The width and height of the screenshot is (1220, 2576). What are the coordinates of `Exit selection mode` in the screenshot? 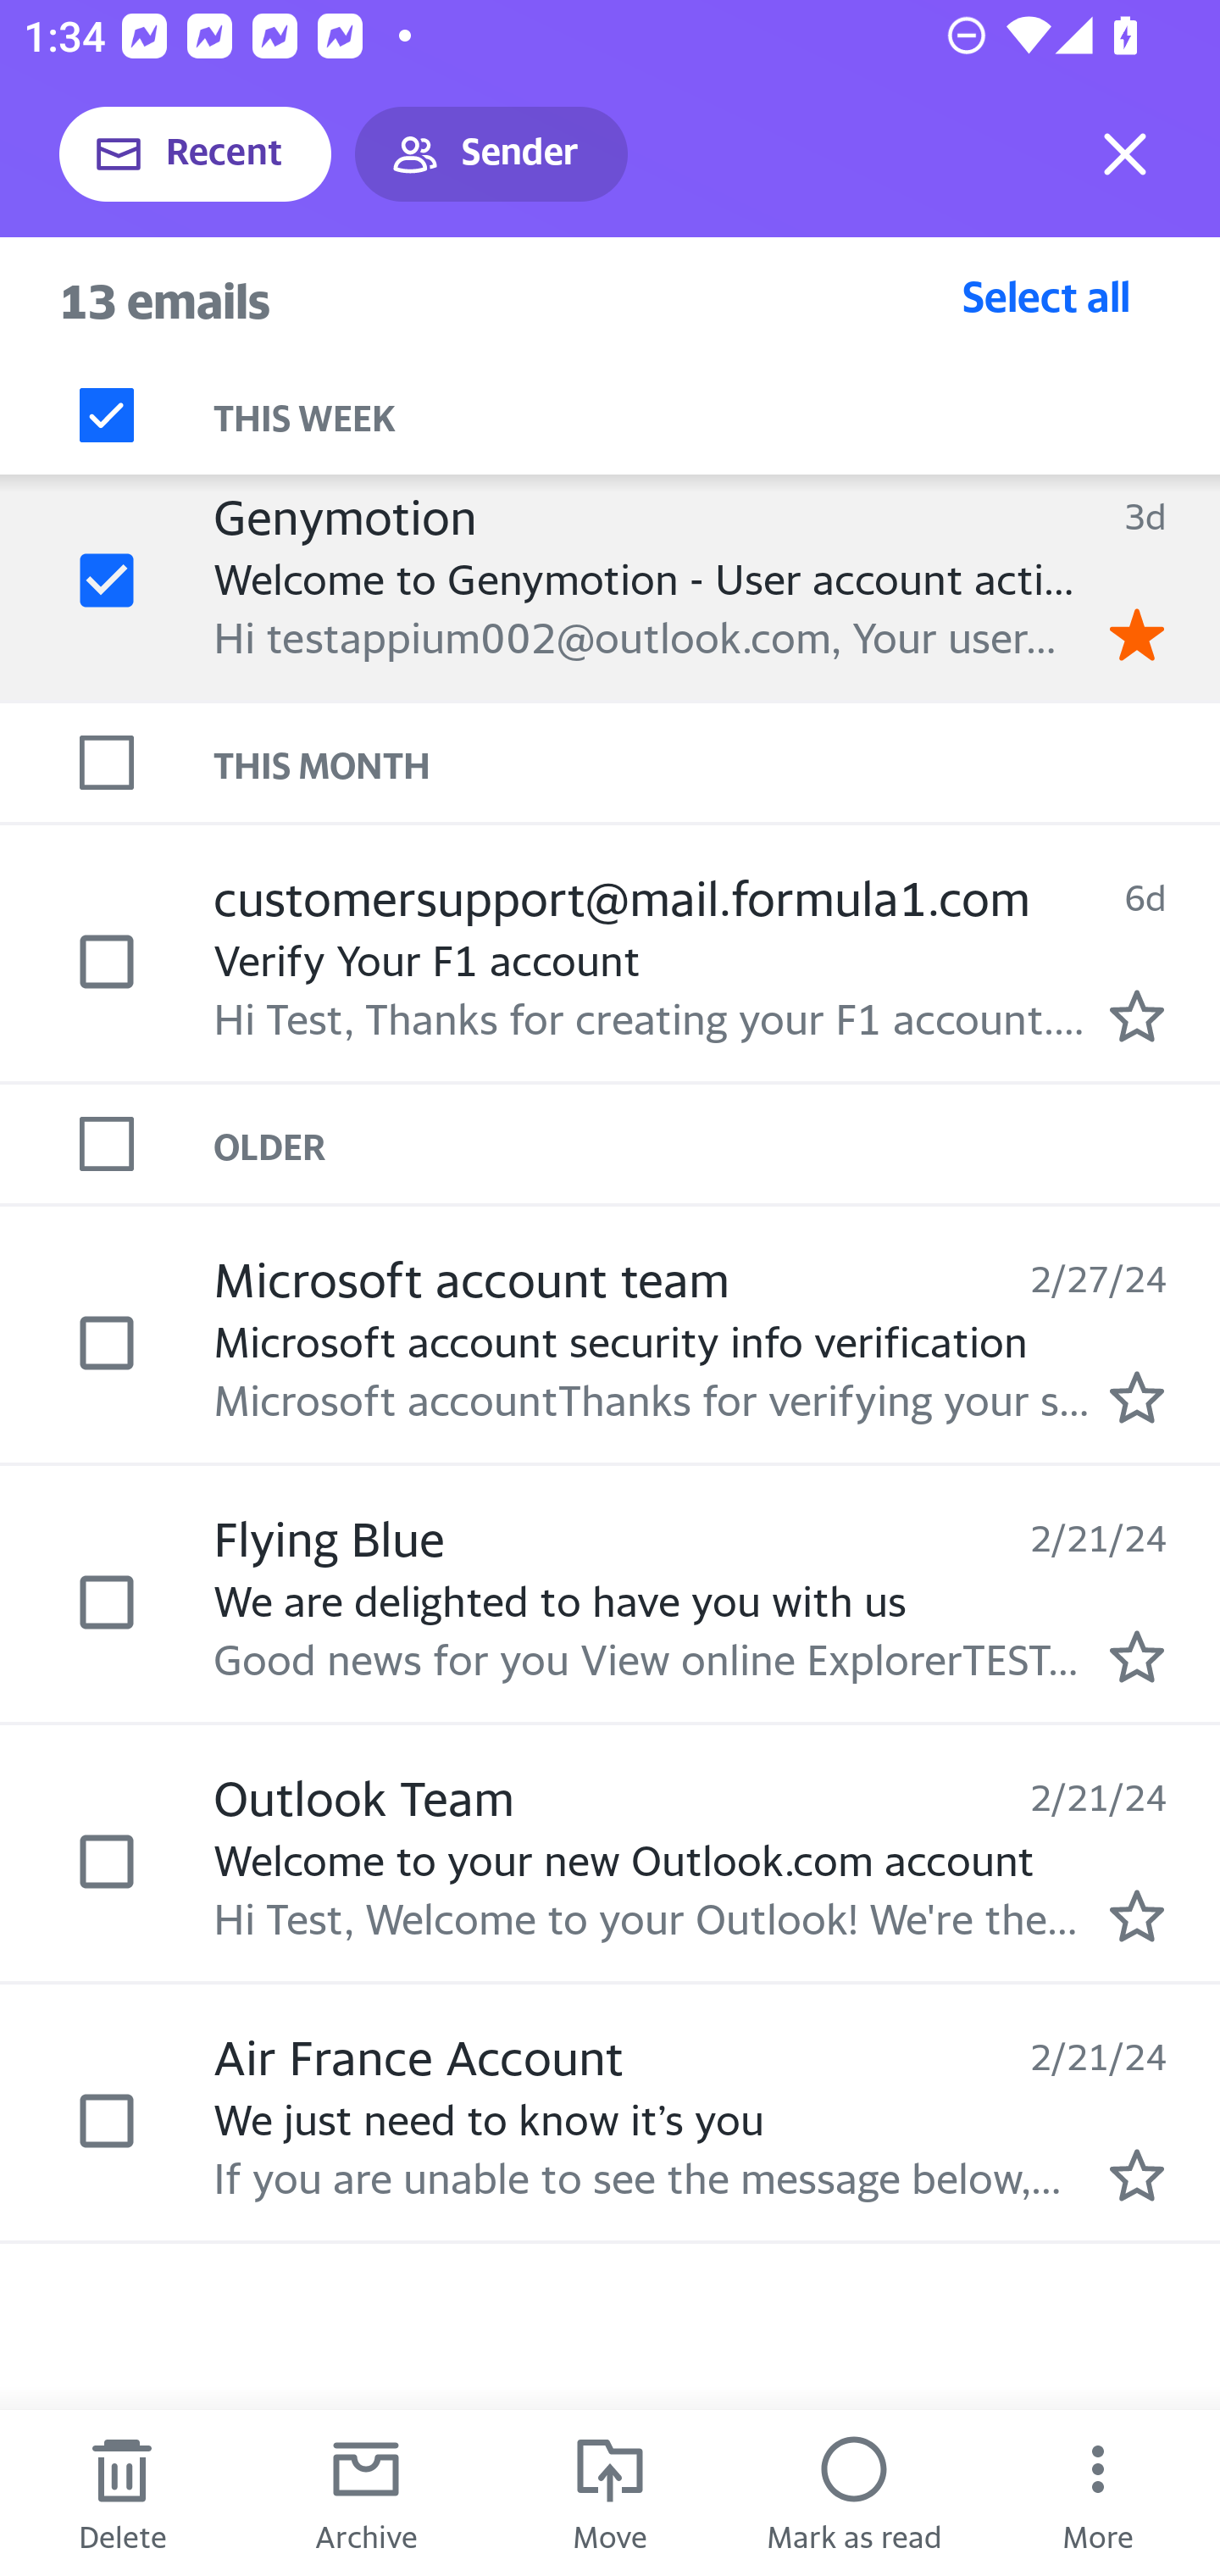 It's located at (1125, 154).